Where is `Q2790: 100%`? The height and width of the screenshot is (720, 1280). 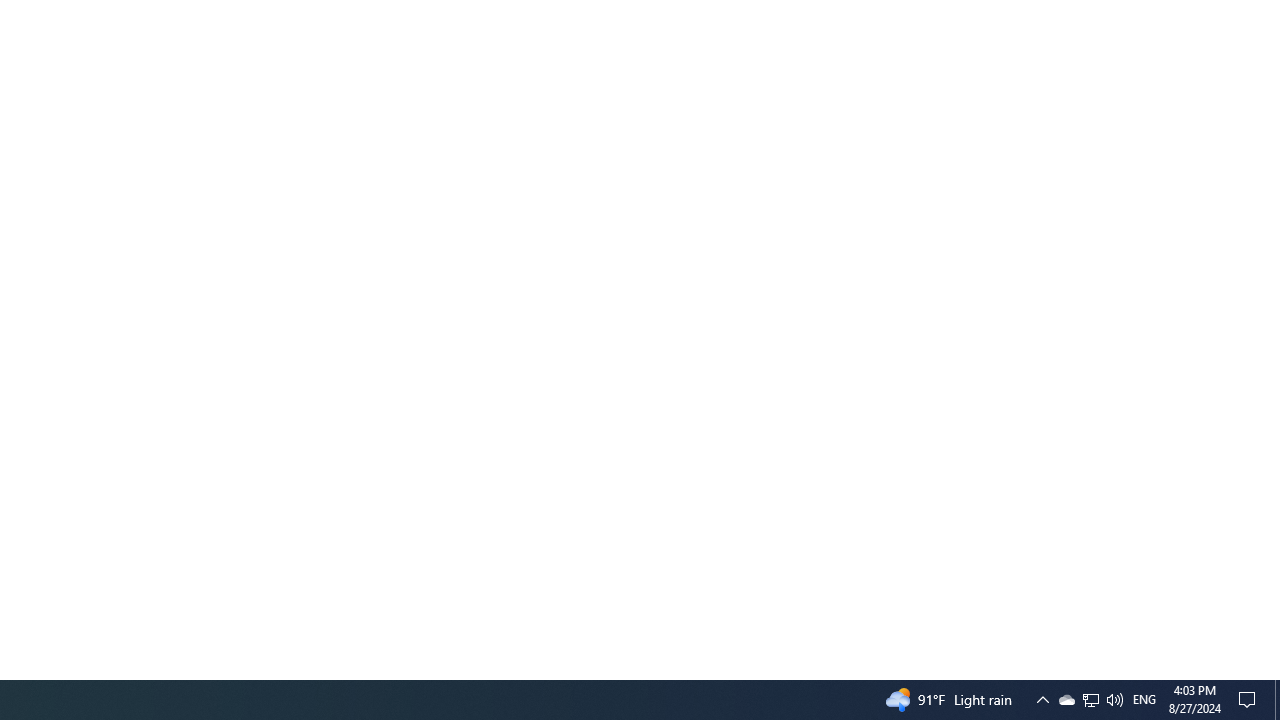
Q2790: 100% is located at coordinates (1114, 700).